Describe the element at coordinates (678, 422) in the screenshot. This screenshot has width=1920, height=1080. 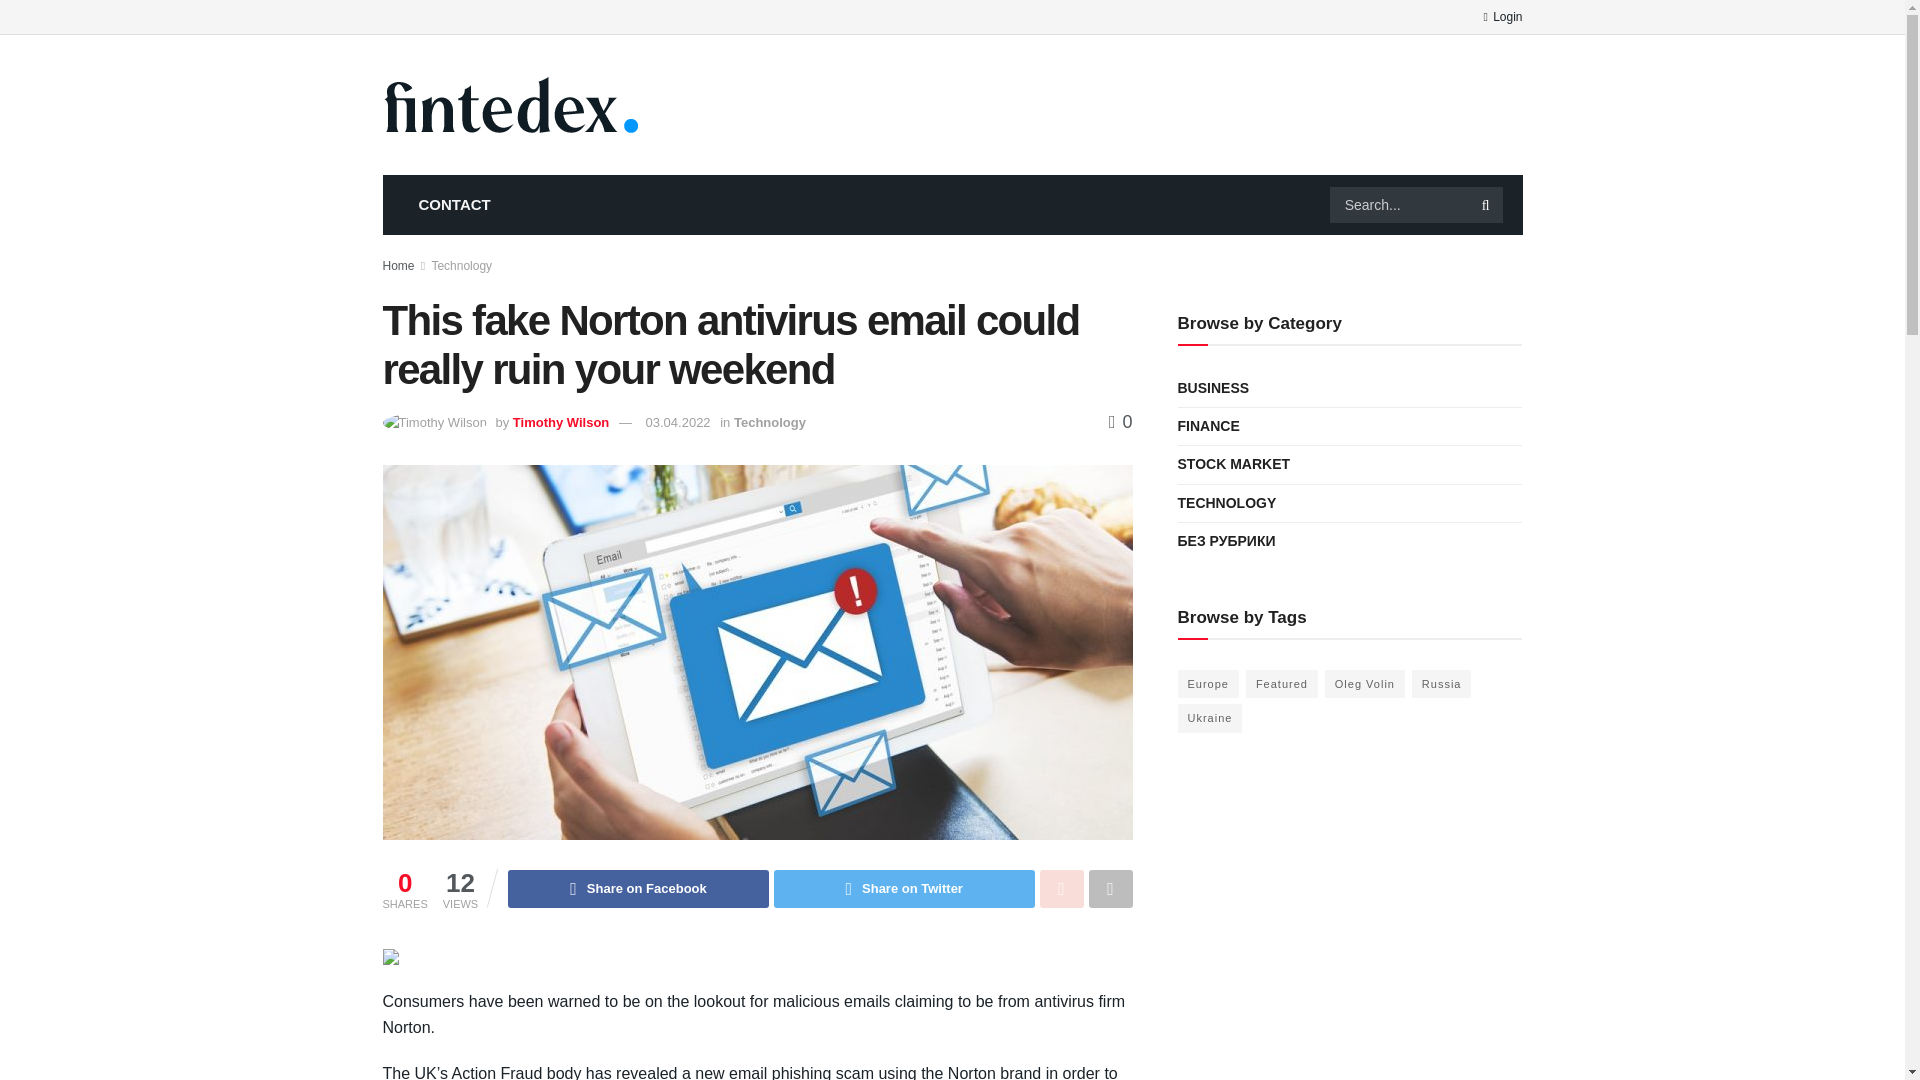
I see `03.04.2022` at that location.